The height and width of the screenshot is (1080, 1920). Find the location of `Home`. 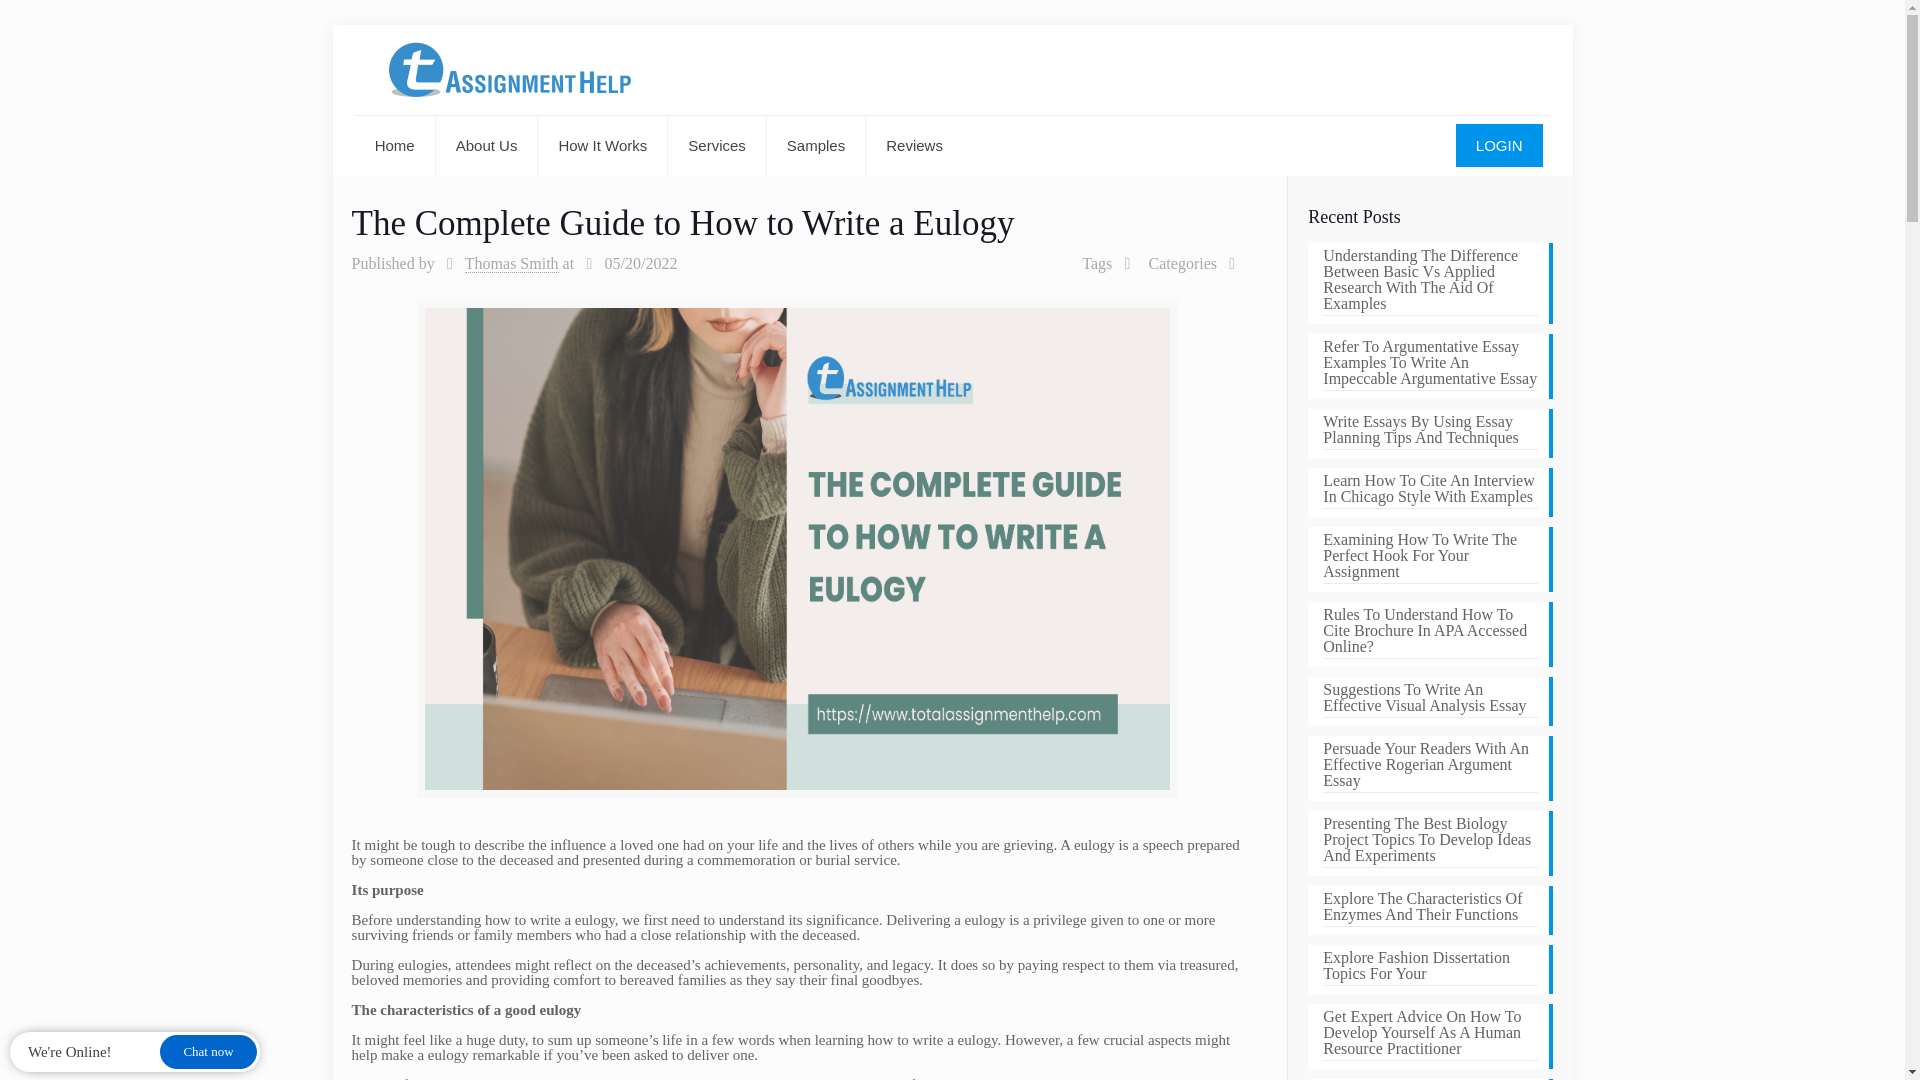

Home is located at coordinates (395, 146).